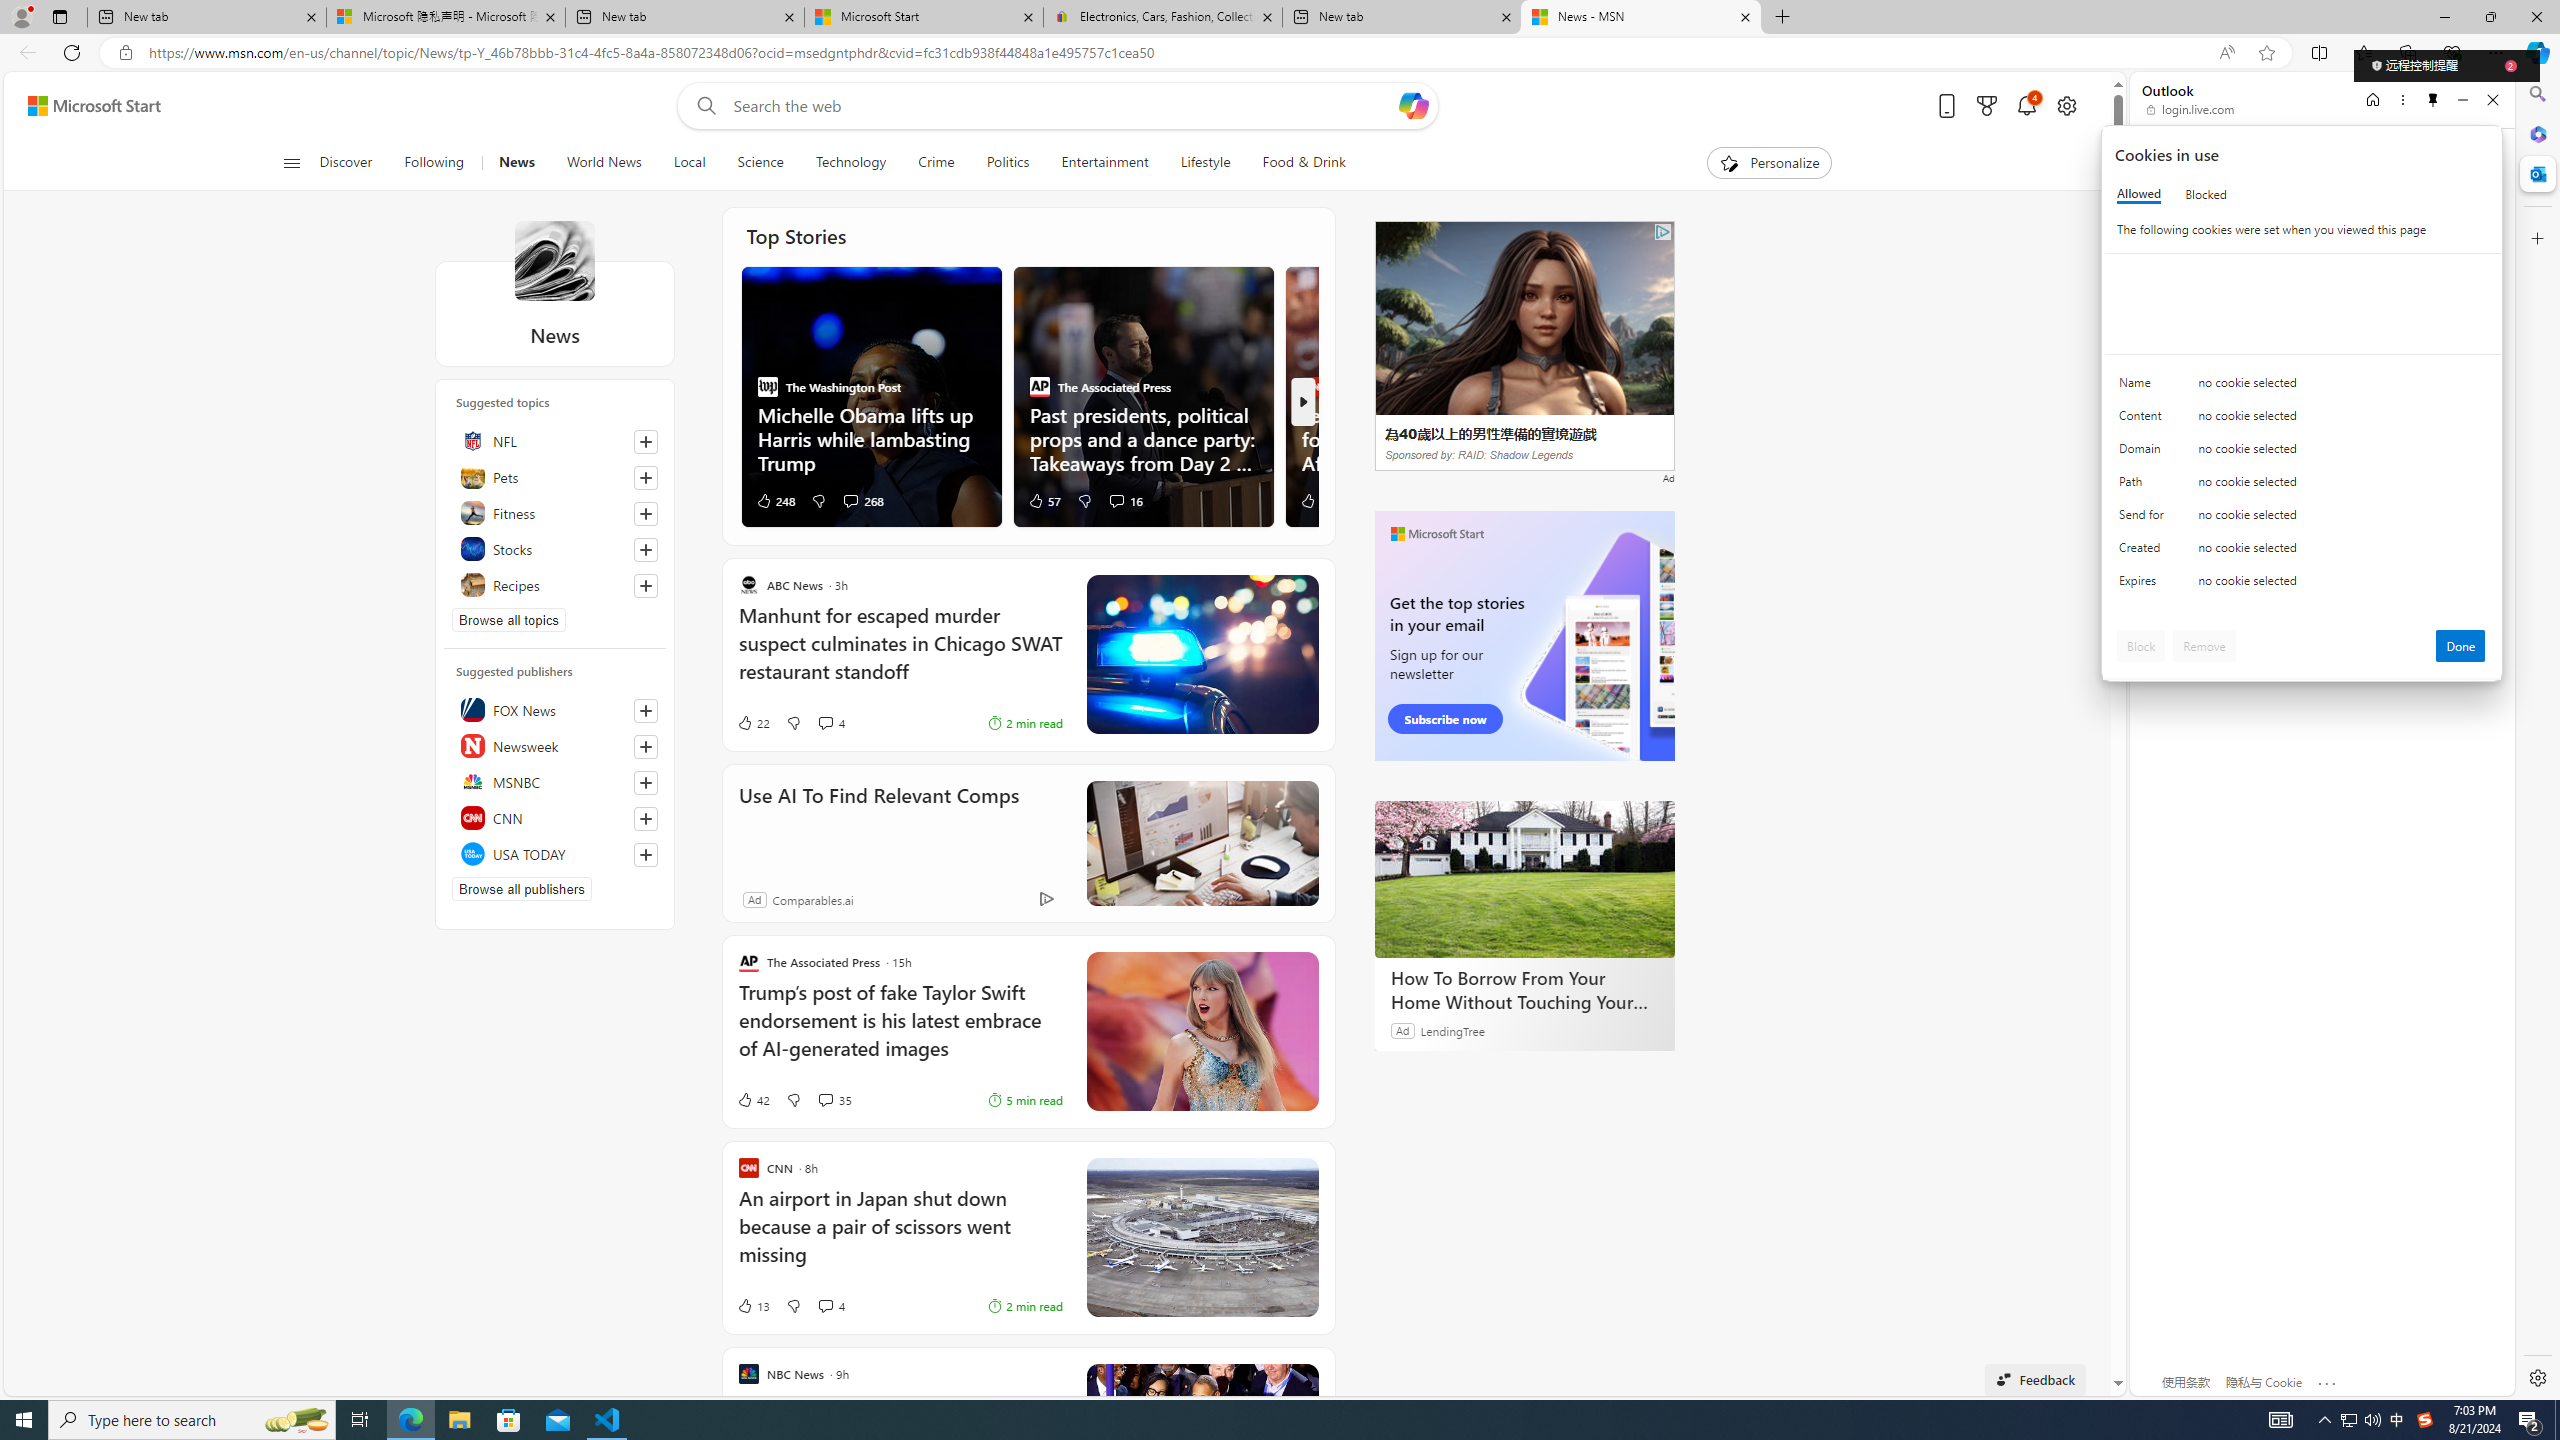 The width and height of the screenshot is (2560, 1440). What do you see at coordinates (752, 1100) in the screenshot?
I see `42 Like` at bounding box center [752, 1100].